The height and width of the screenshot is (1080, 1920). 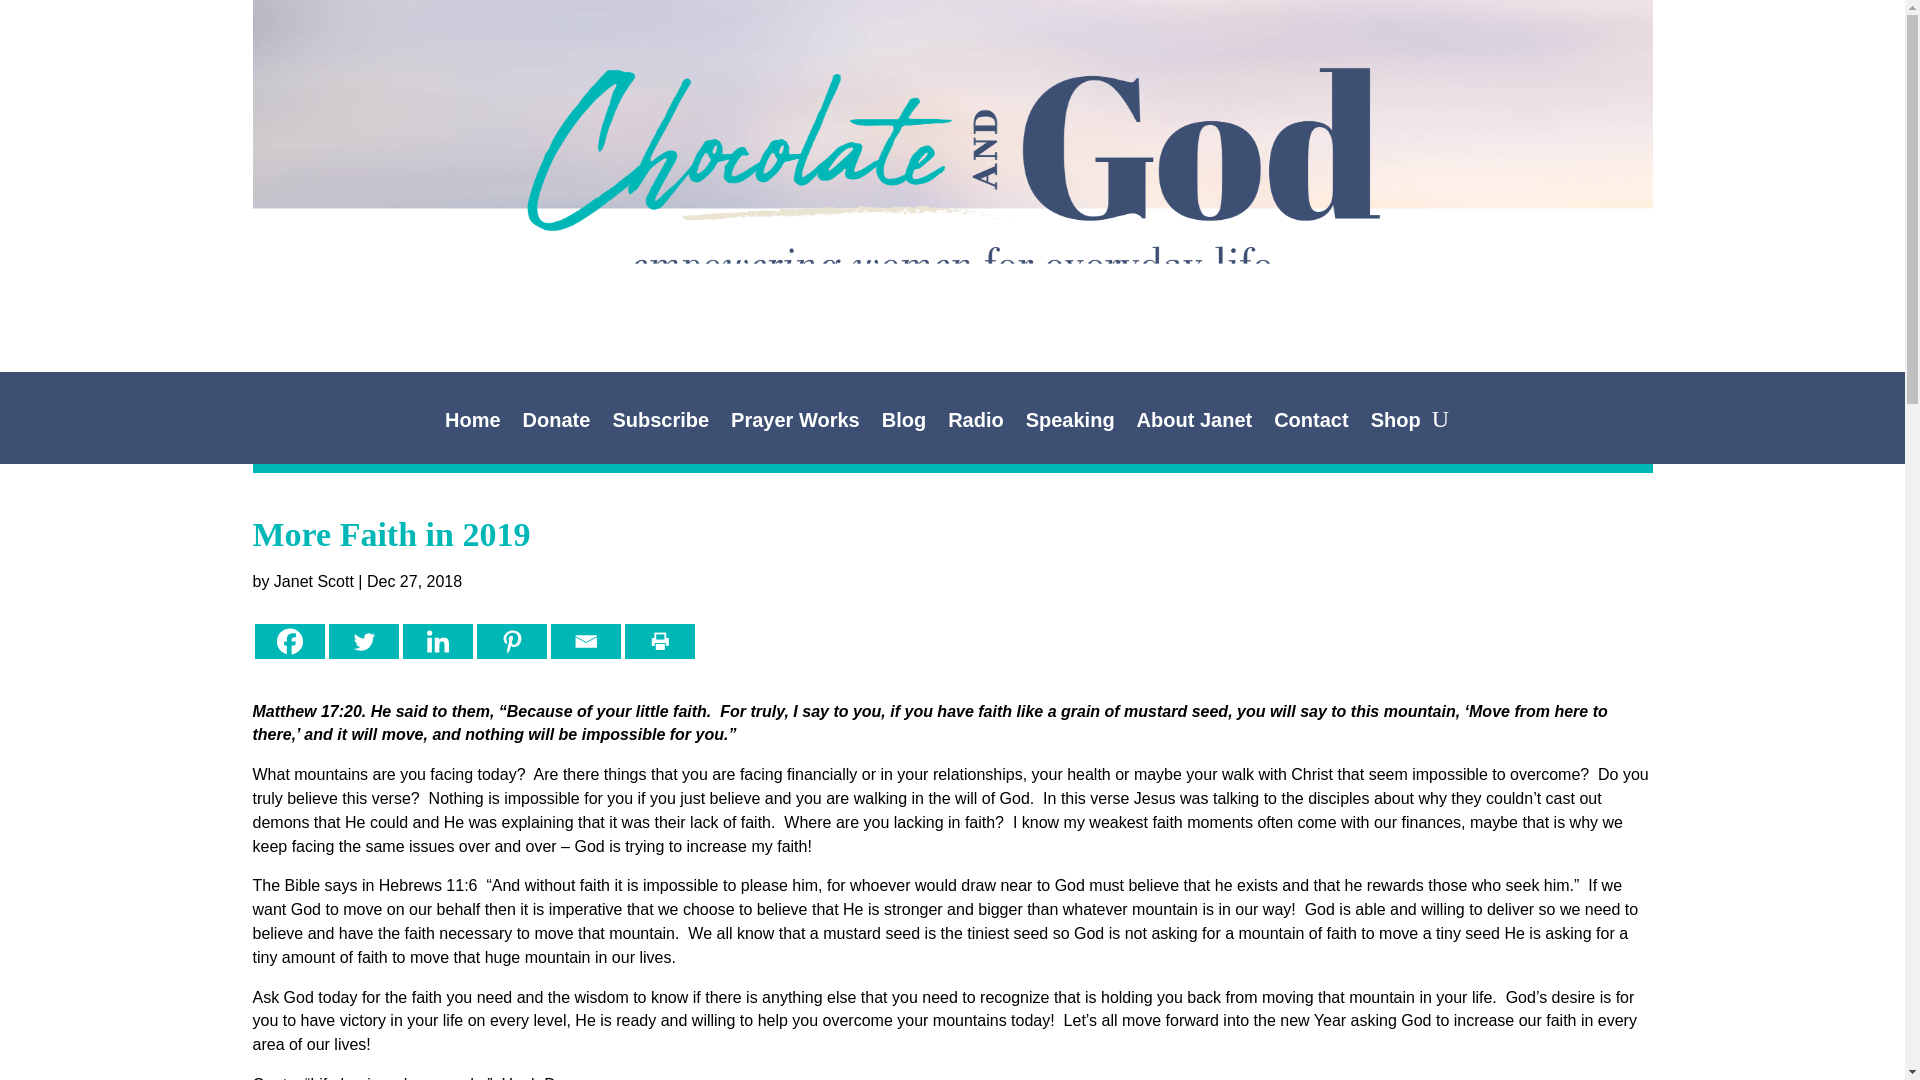 What do you see at coordinates (796, 424) in the screenshot?
I see `Prayer Works` at bounding box center [796, 424].